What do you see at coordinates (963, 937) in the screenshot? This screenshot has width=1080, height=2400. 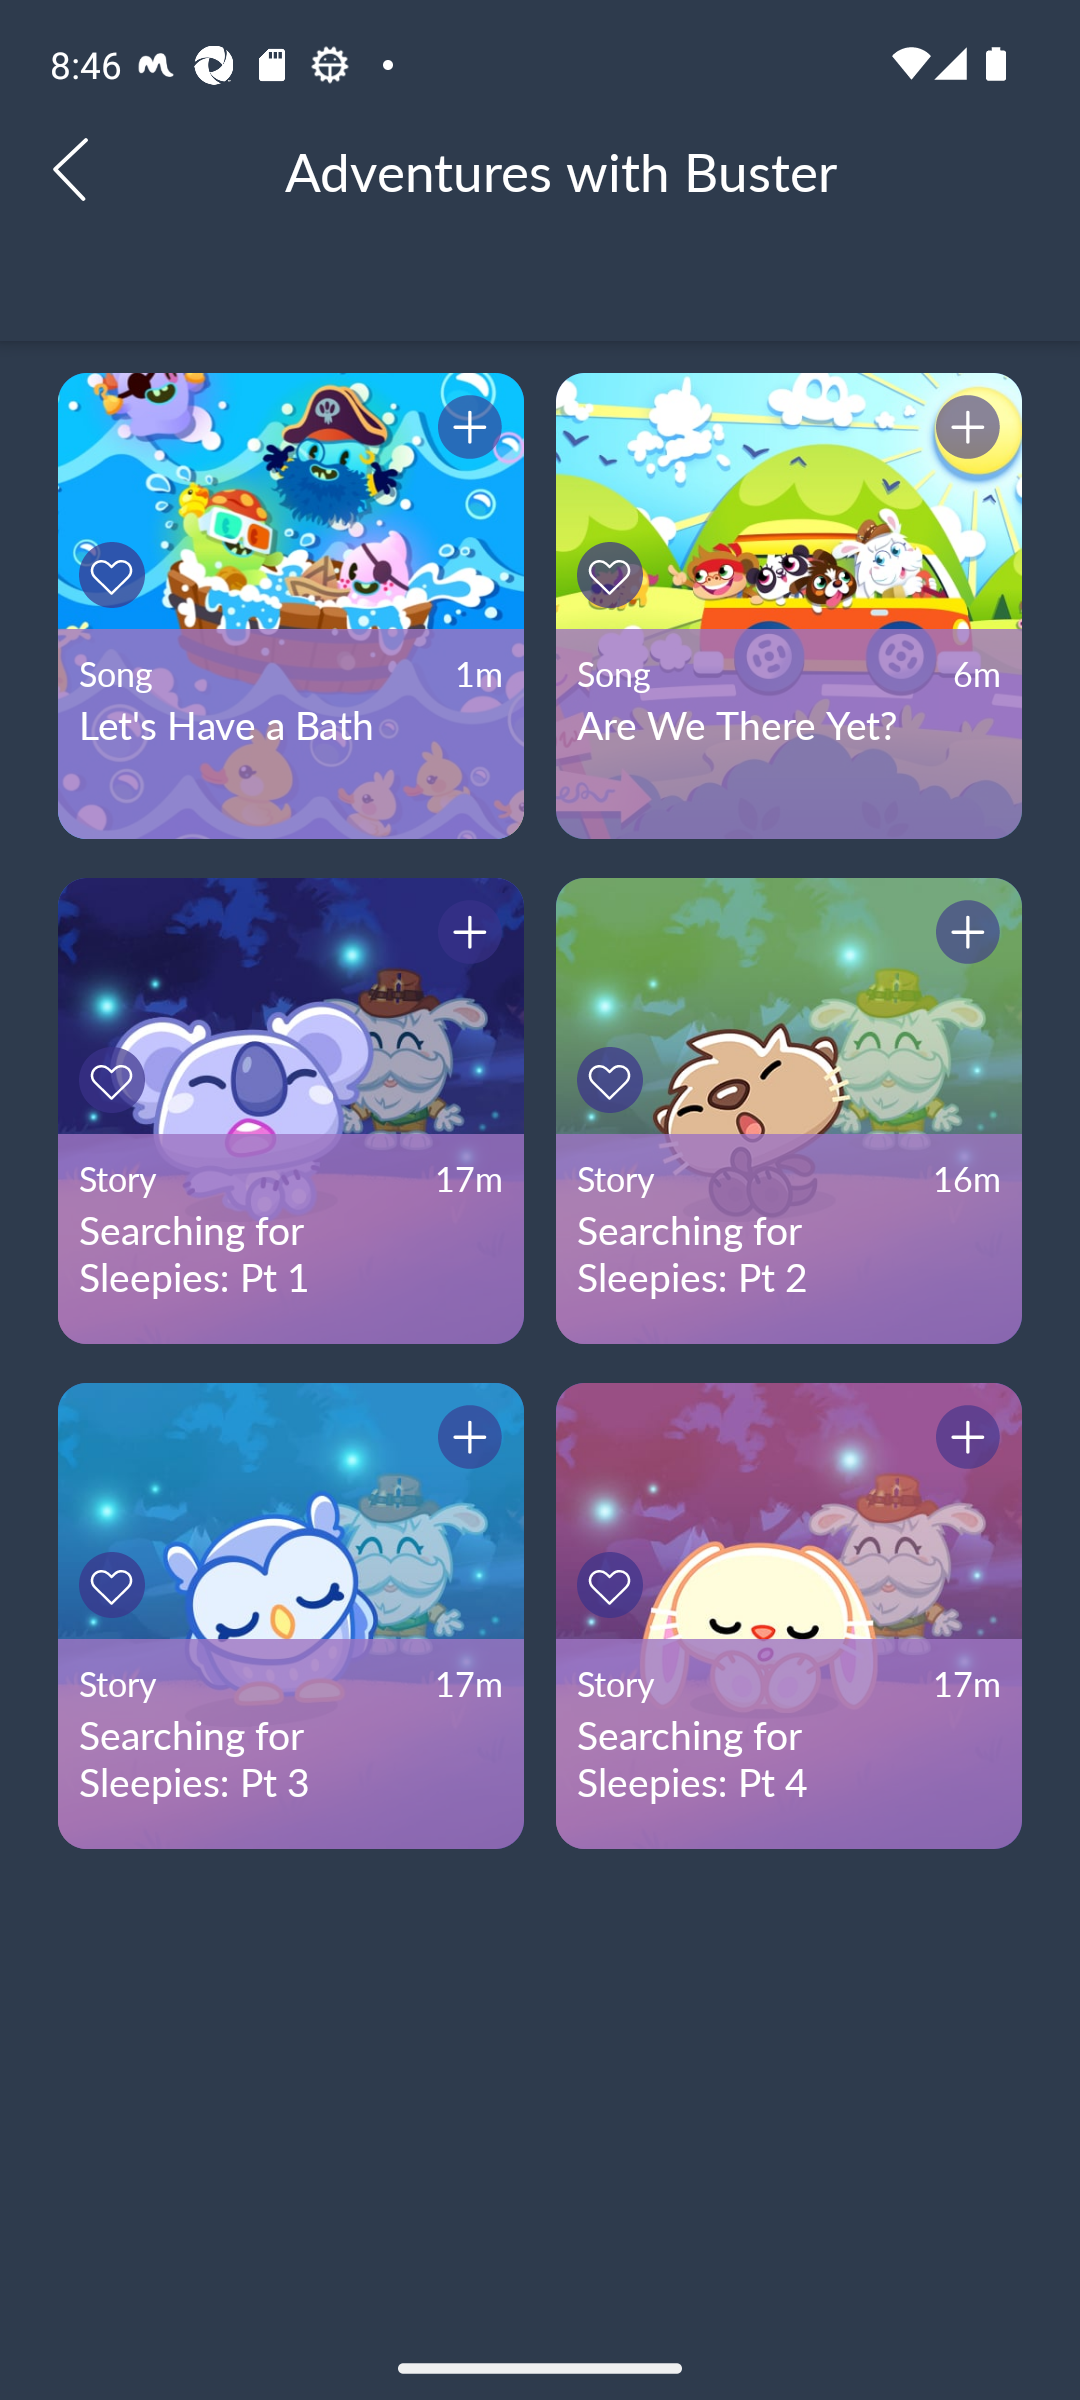 I see `Button` at bounding box center [963, 937].